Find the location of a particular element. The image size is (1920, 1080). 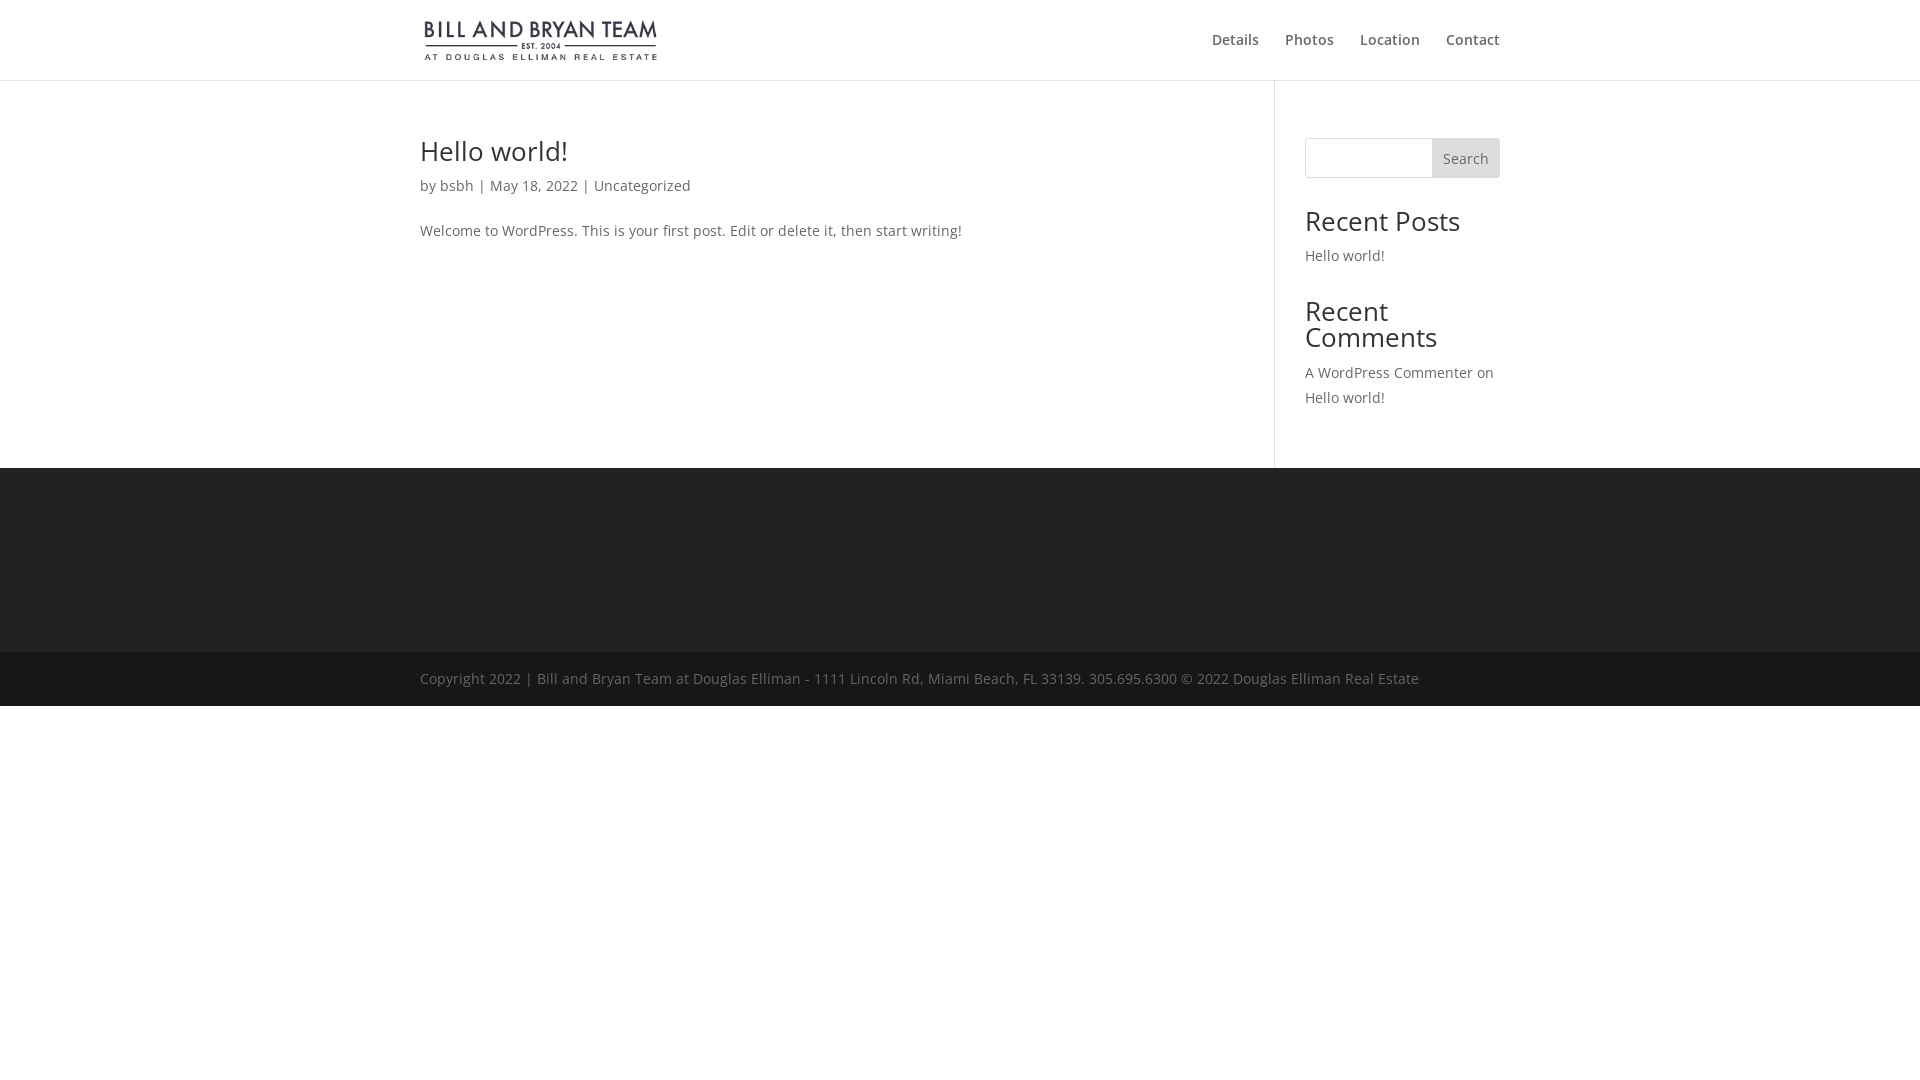

Location is located at coordinates (1390, 56).